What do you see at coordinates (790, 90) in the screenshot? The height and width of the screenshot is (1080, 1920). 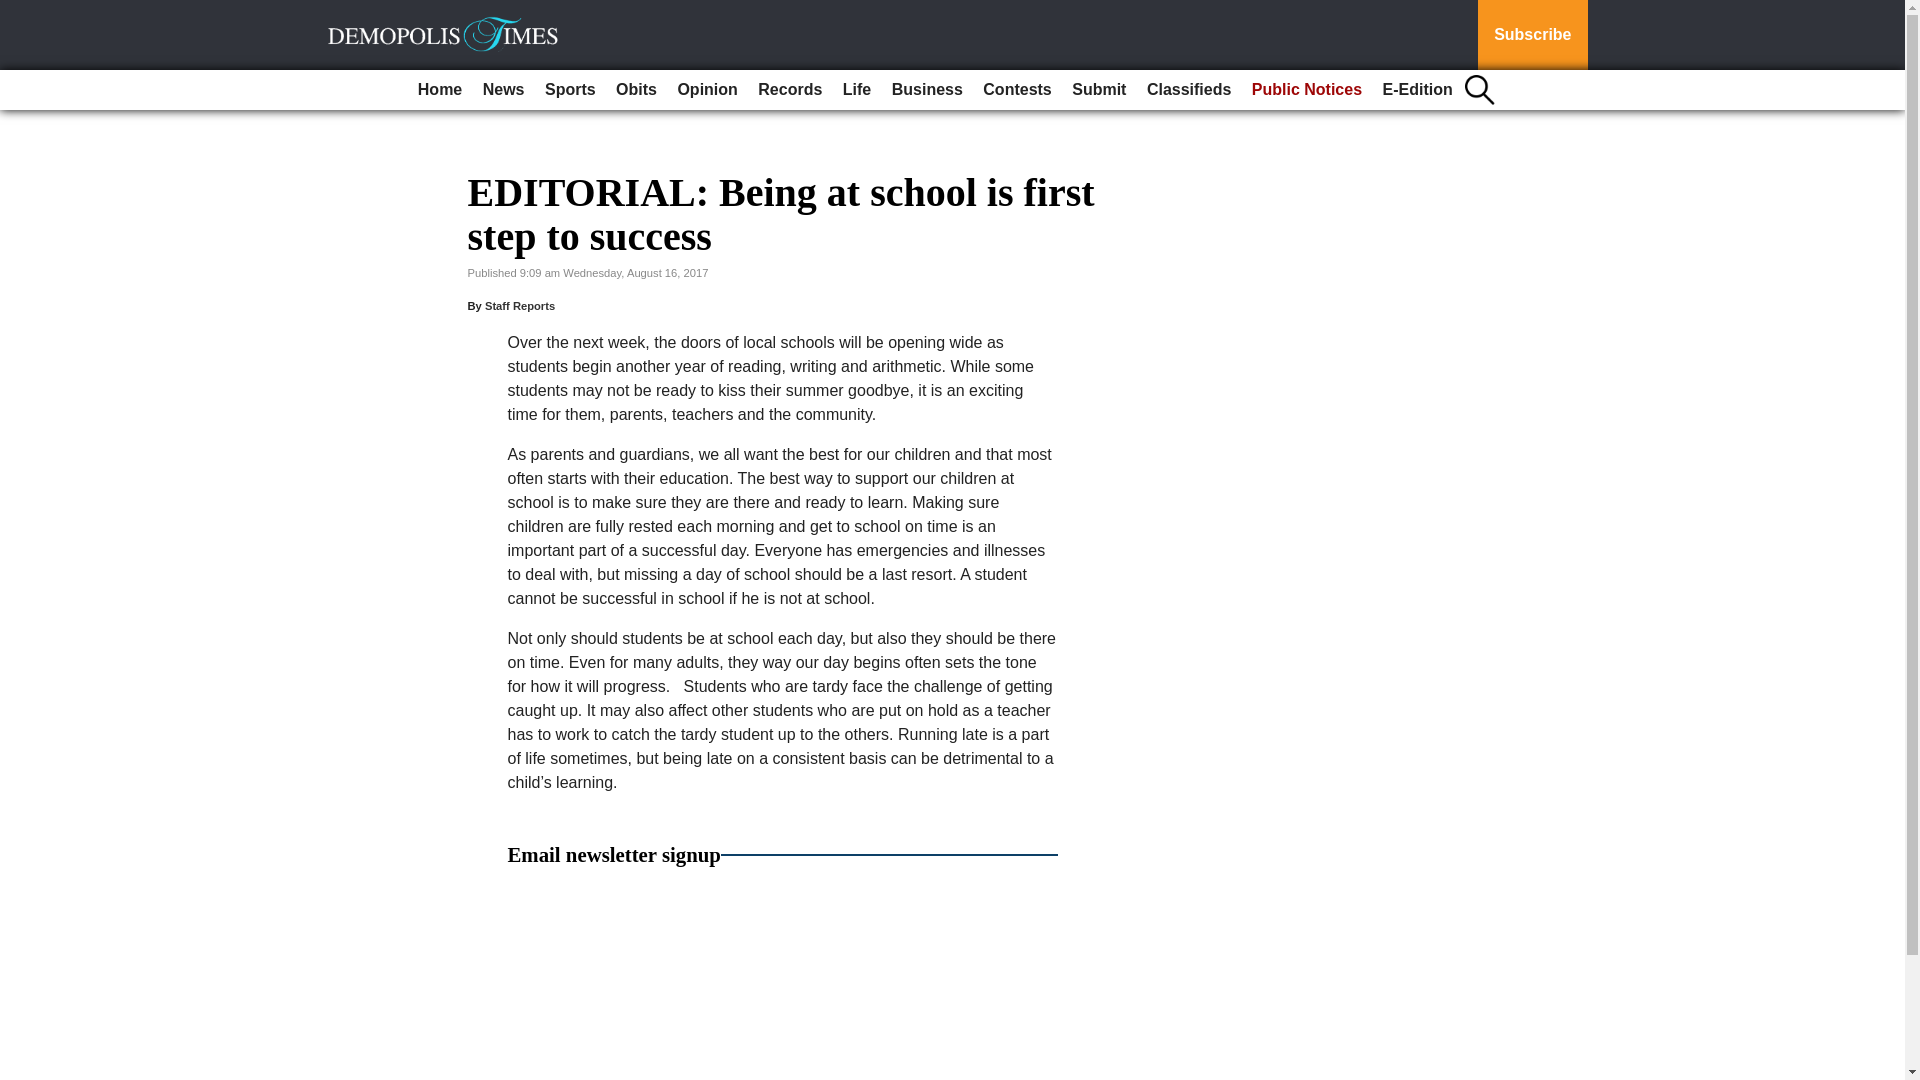 I see `Records` at bounding box center [790, 90].